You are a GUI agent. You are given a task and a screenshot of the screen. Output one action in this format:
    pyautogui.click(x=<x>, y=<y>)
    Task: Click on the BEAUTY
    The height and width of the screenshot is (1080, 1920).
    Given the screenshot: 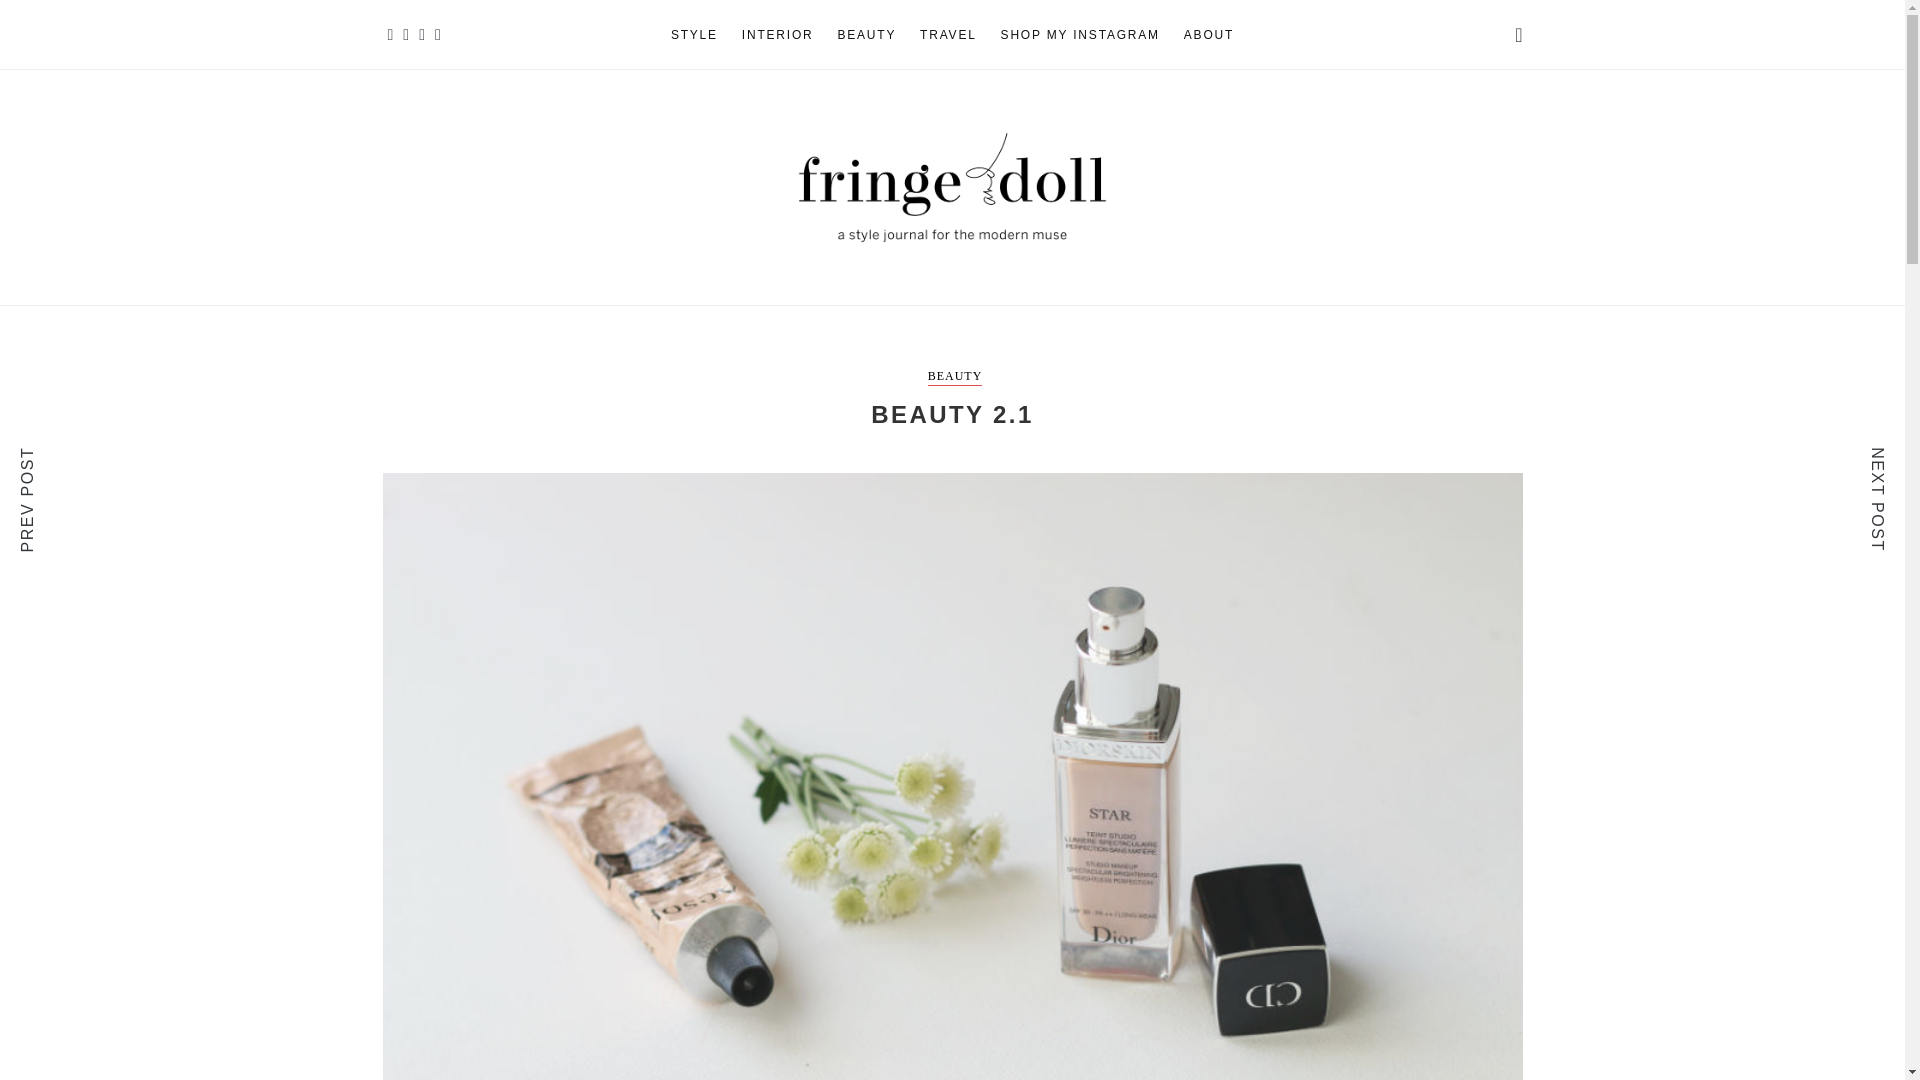 What is the action you would take?
    pyautogui.click(x=955, y=377)
    